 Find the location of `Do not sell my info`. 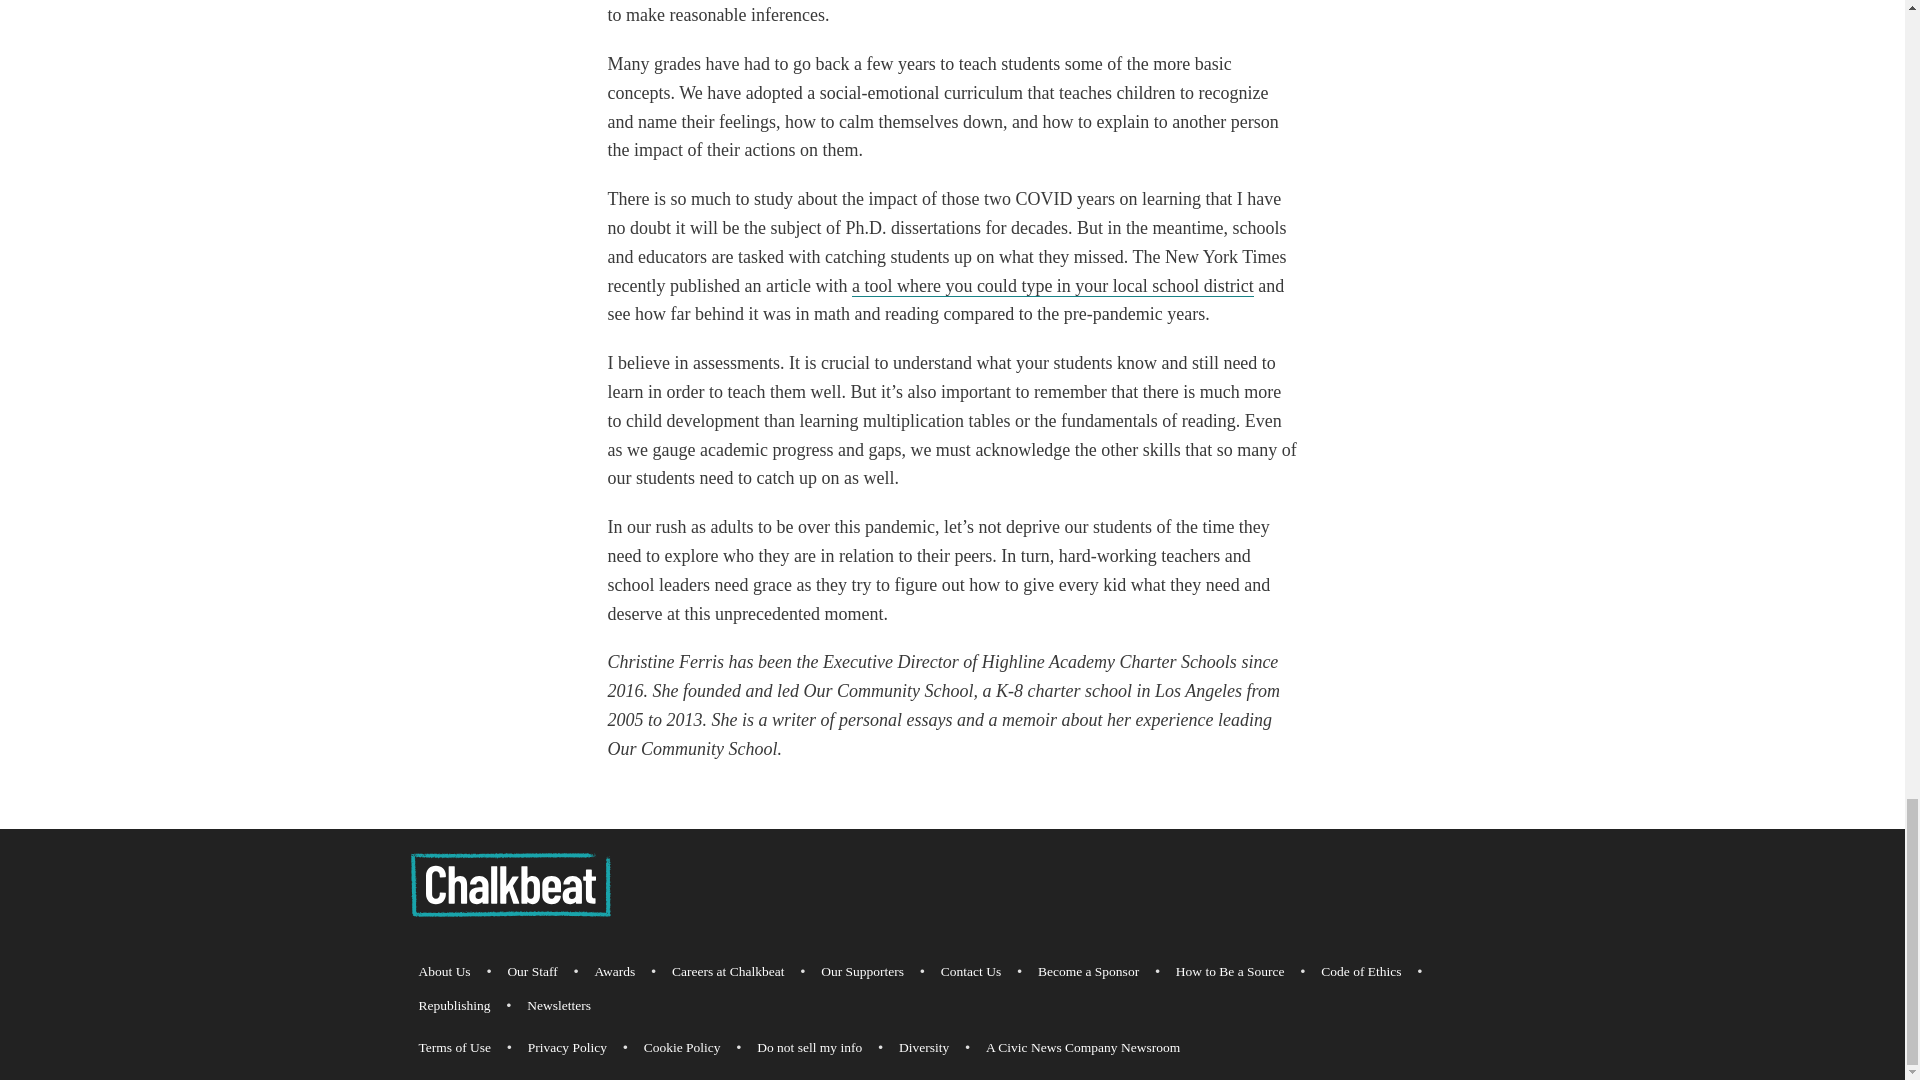

Do not sell my info is located at coordinates (808, 1048).